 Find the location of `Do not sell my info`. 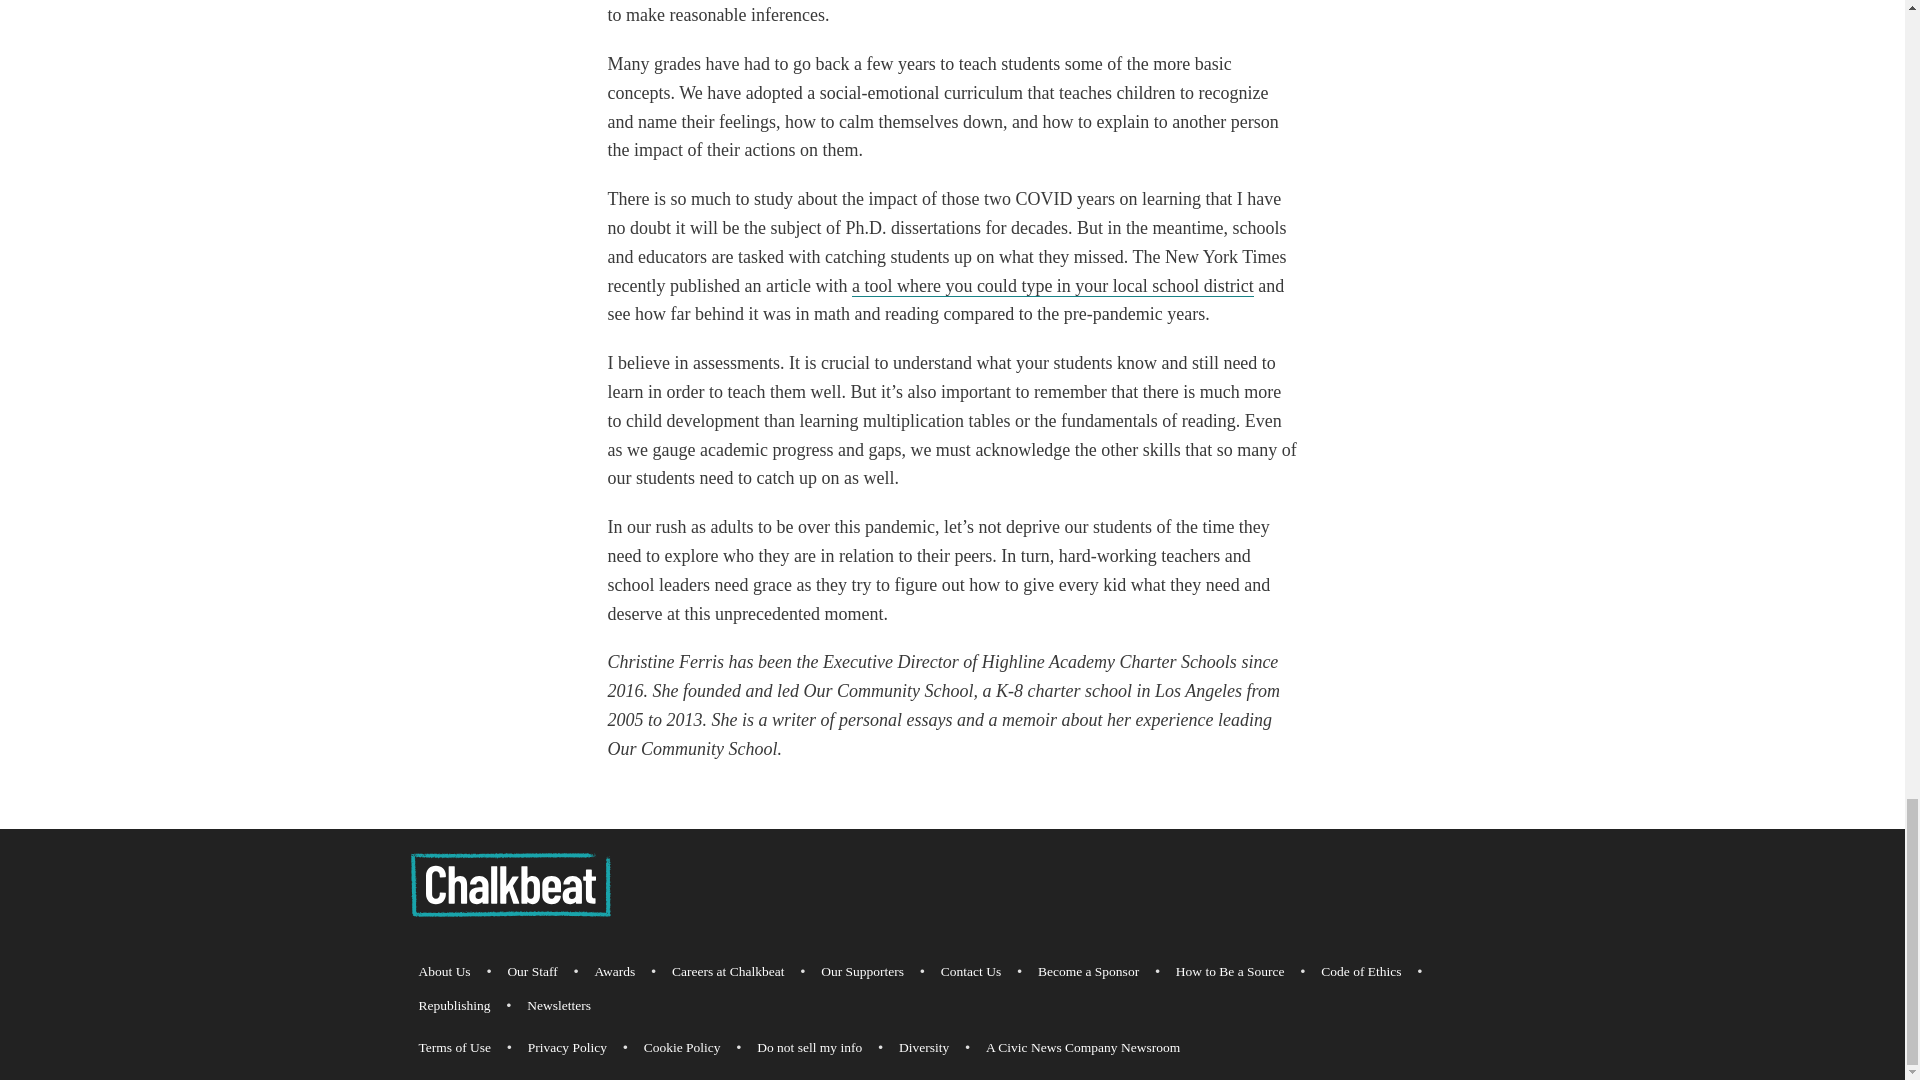

Do not sell my info is located at coordinates (808, 1048).